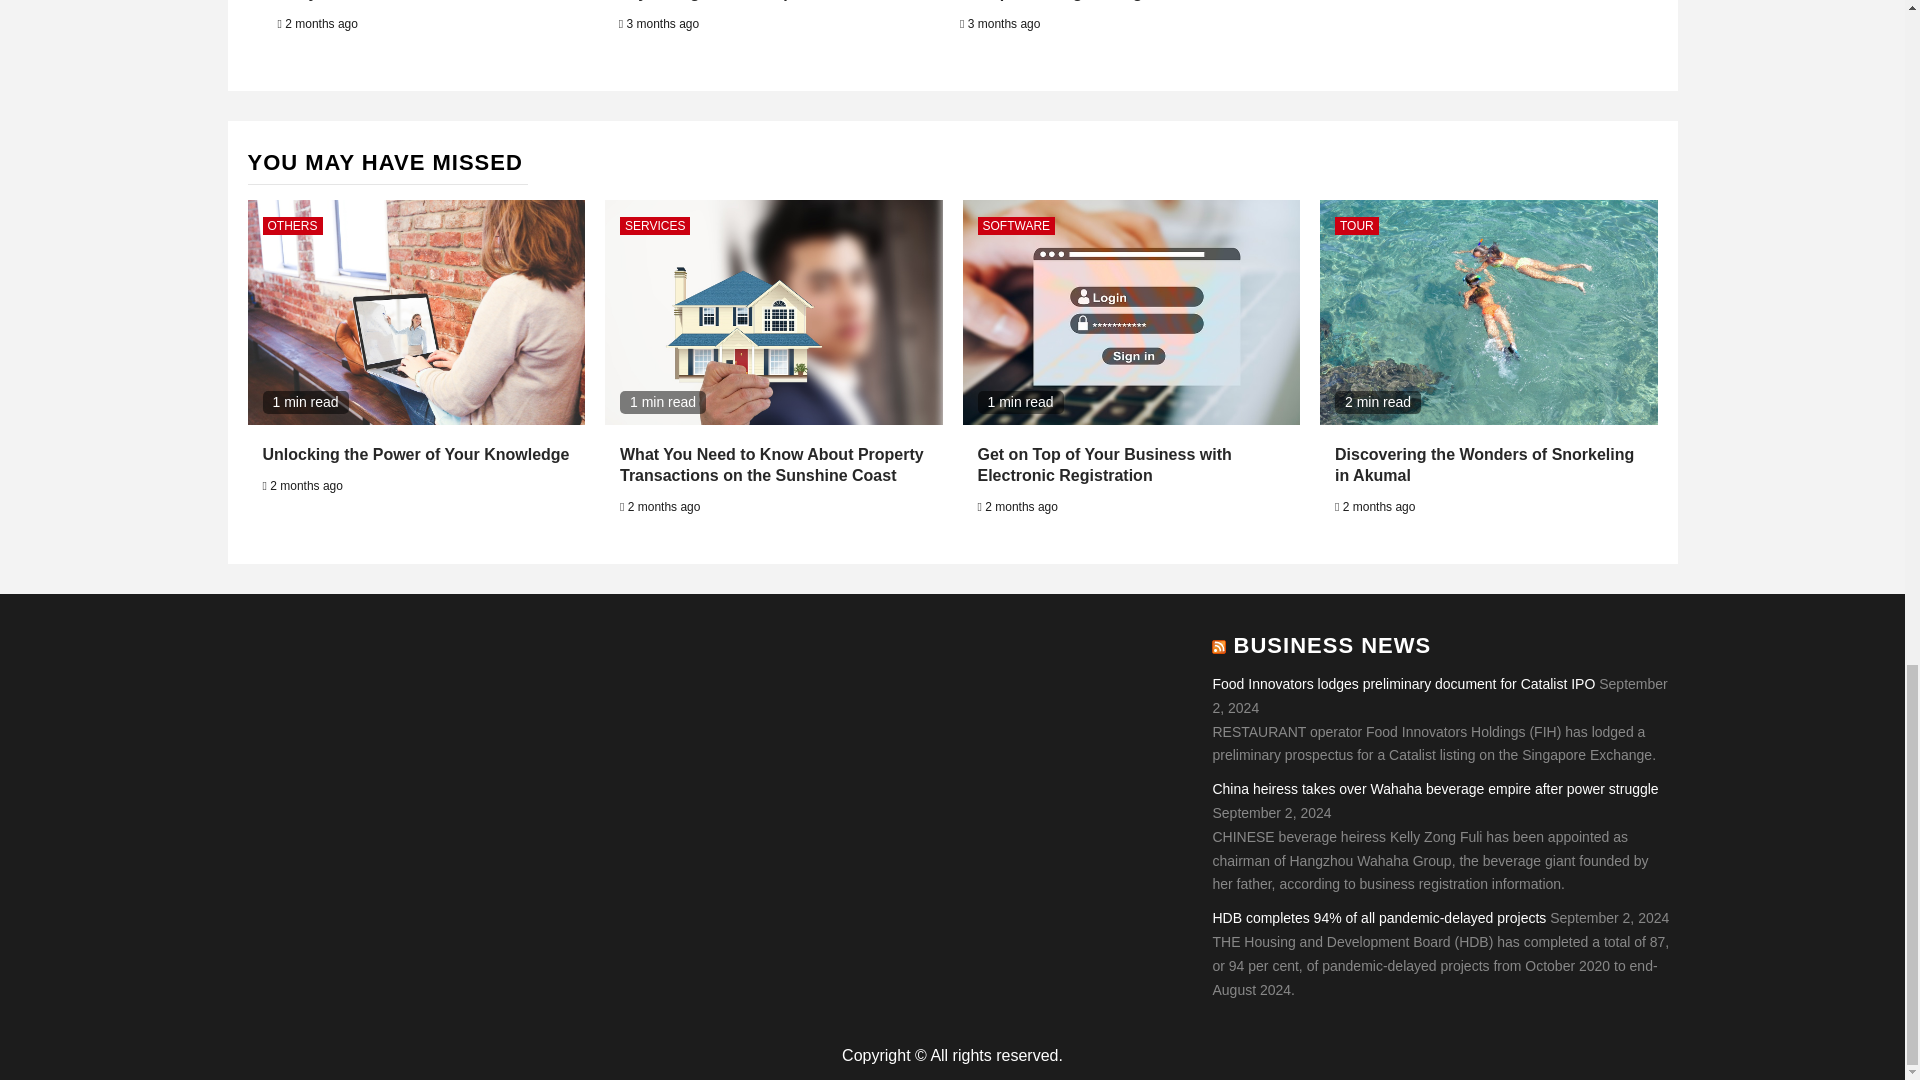 The height and width of the screenshot is (1080, 1920). I want to click on TOUR, so click(1356, 226).